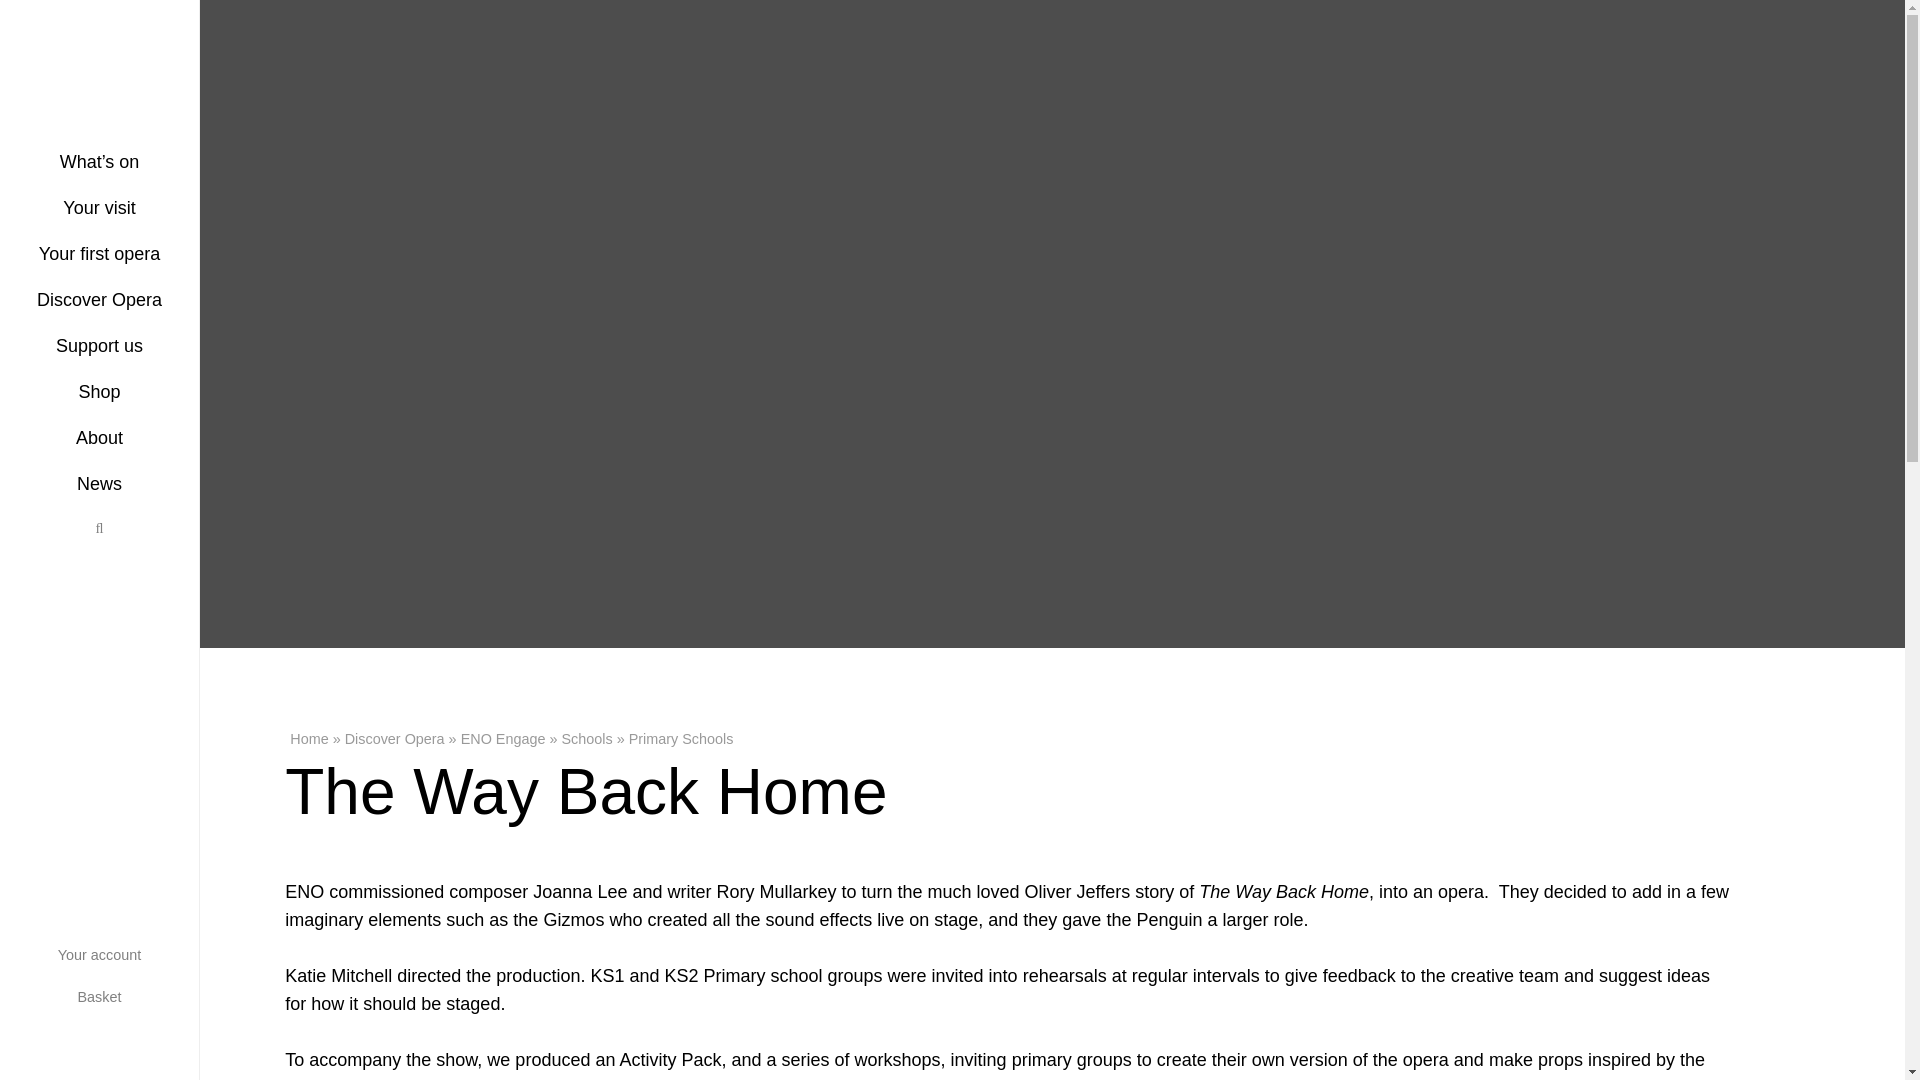  I want to click on Book now, so click(23, 766).